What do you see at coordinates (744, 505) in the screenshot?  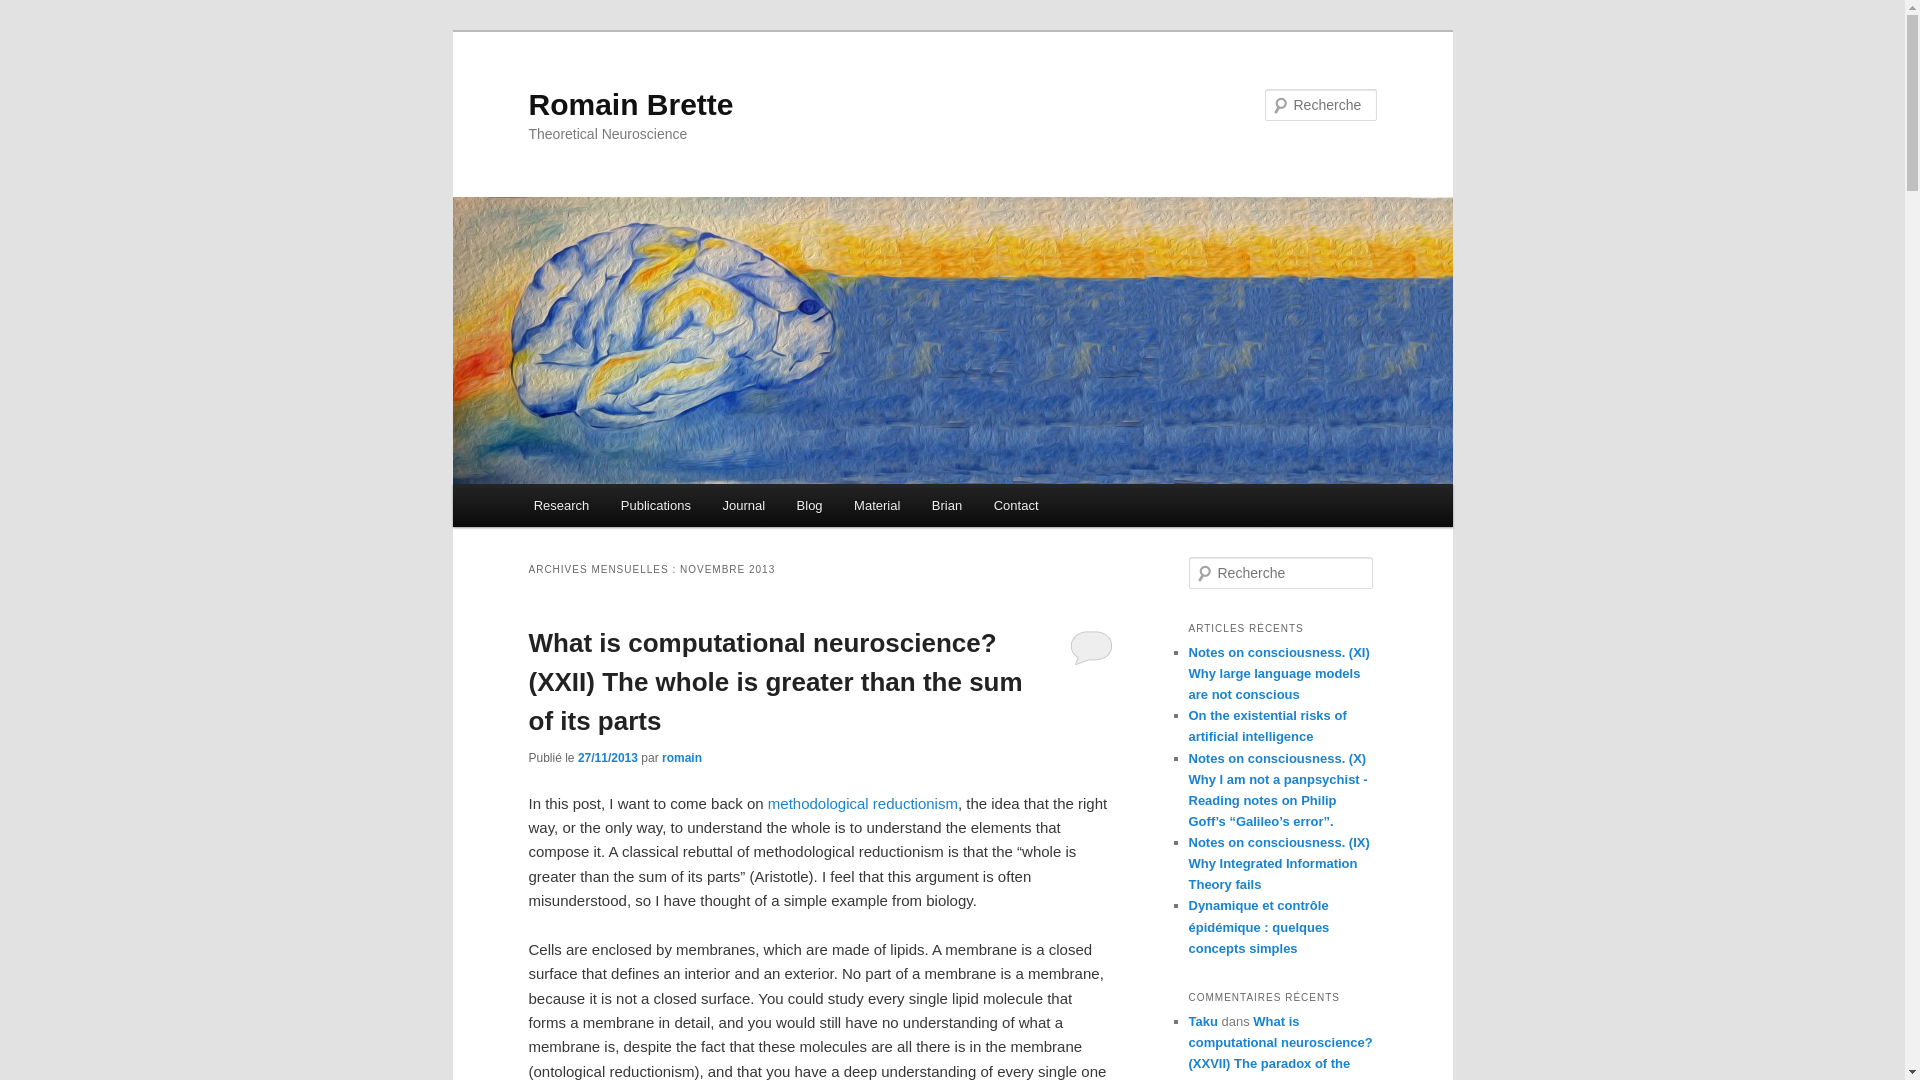 I see `Journal` at bounding box center [744, 505].